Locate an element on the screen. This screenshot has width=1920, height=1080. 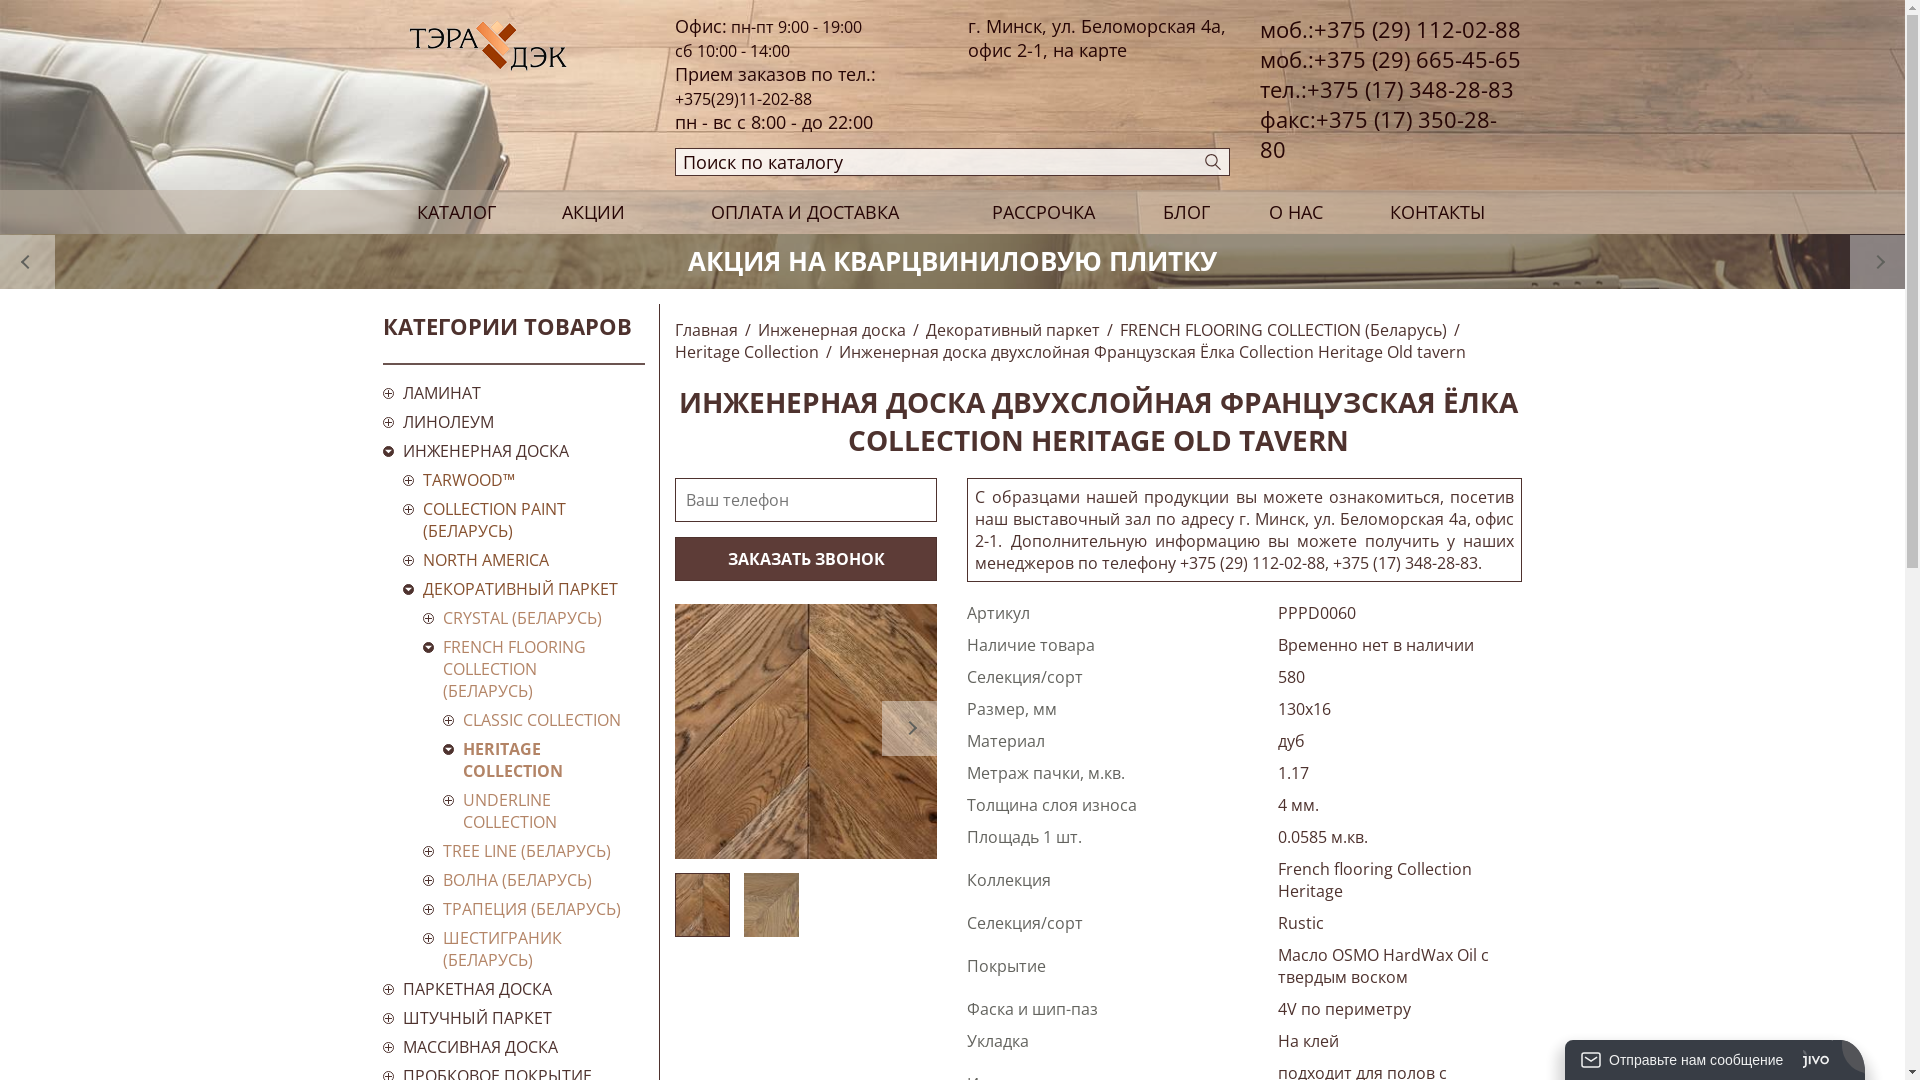
HERITAGE COLLECTION is located at coordinates (544, 760).